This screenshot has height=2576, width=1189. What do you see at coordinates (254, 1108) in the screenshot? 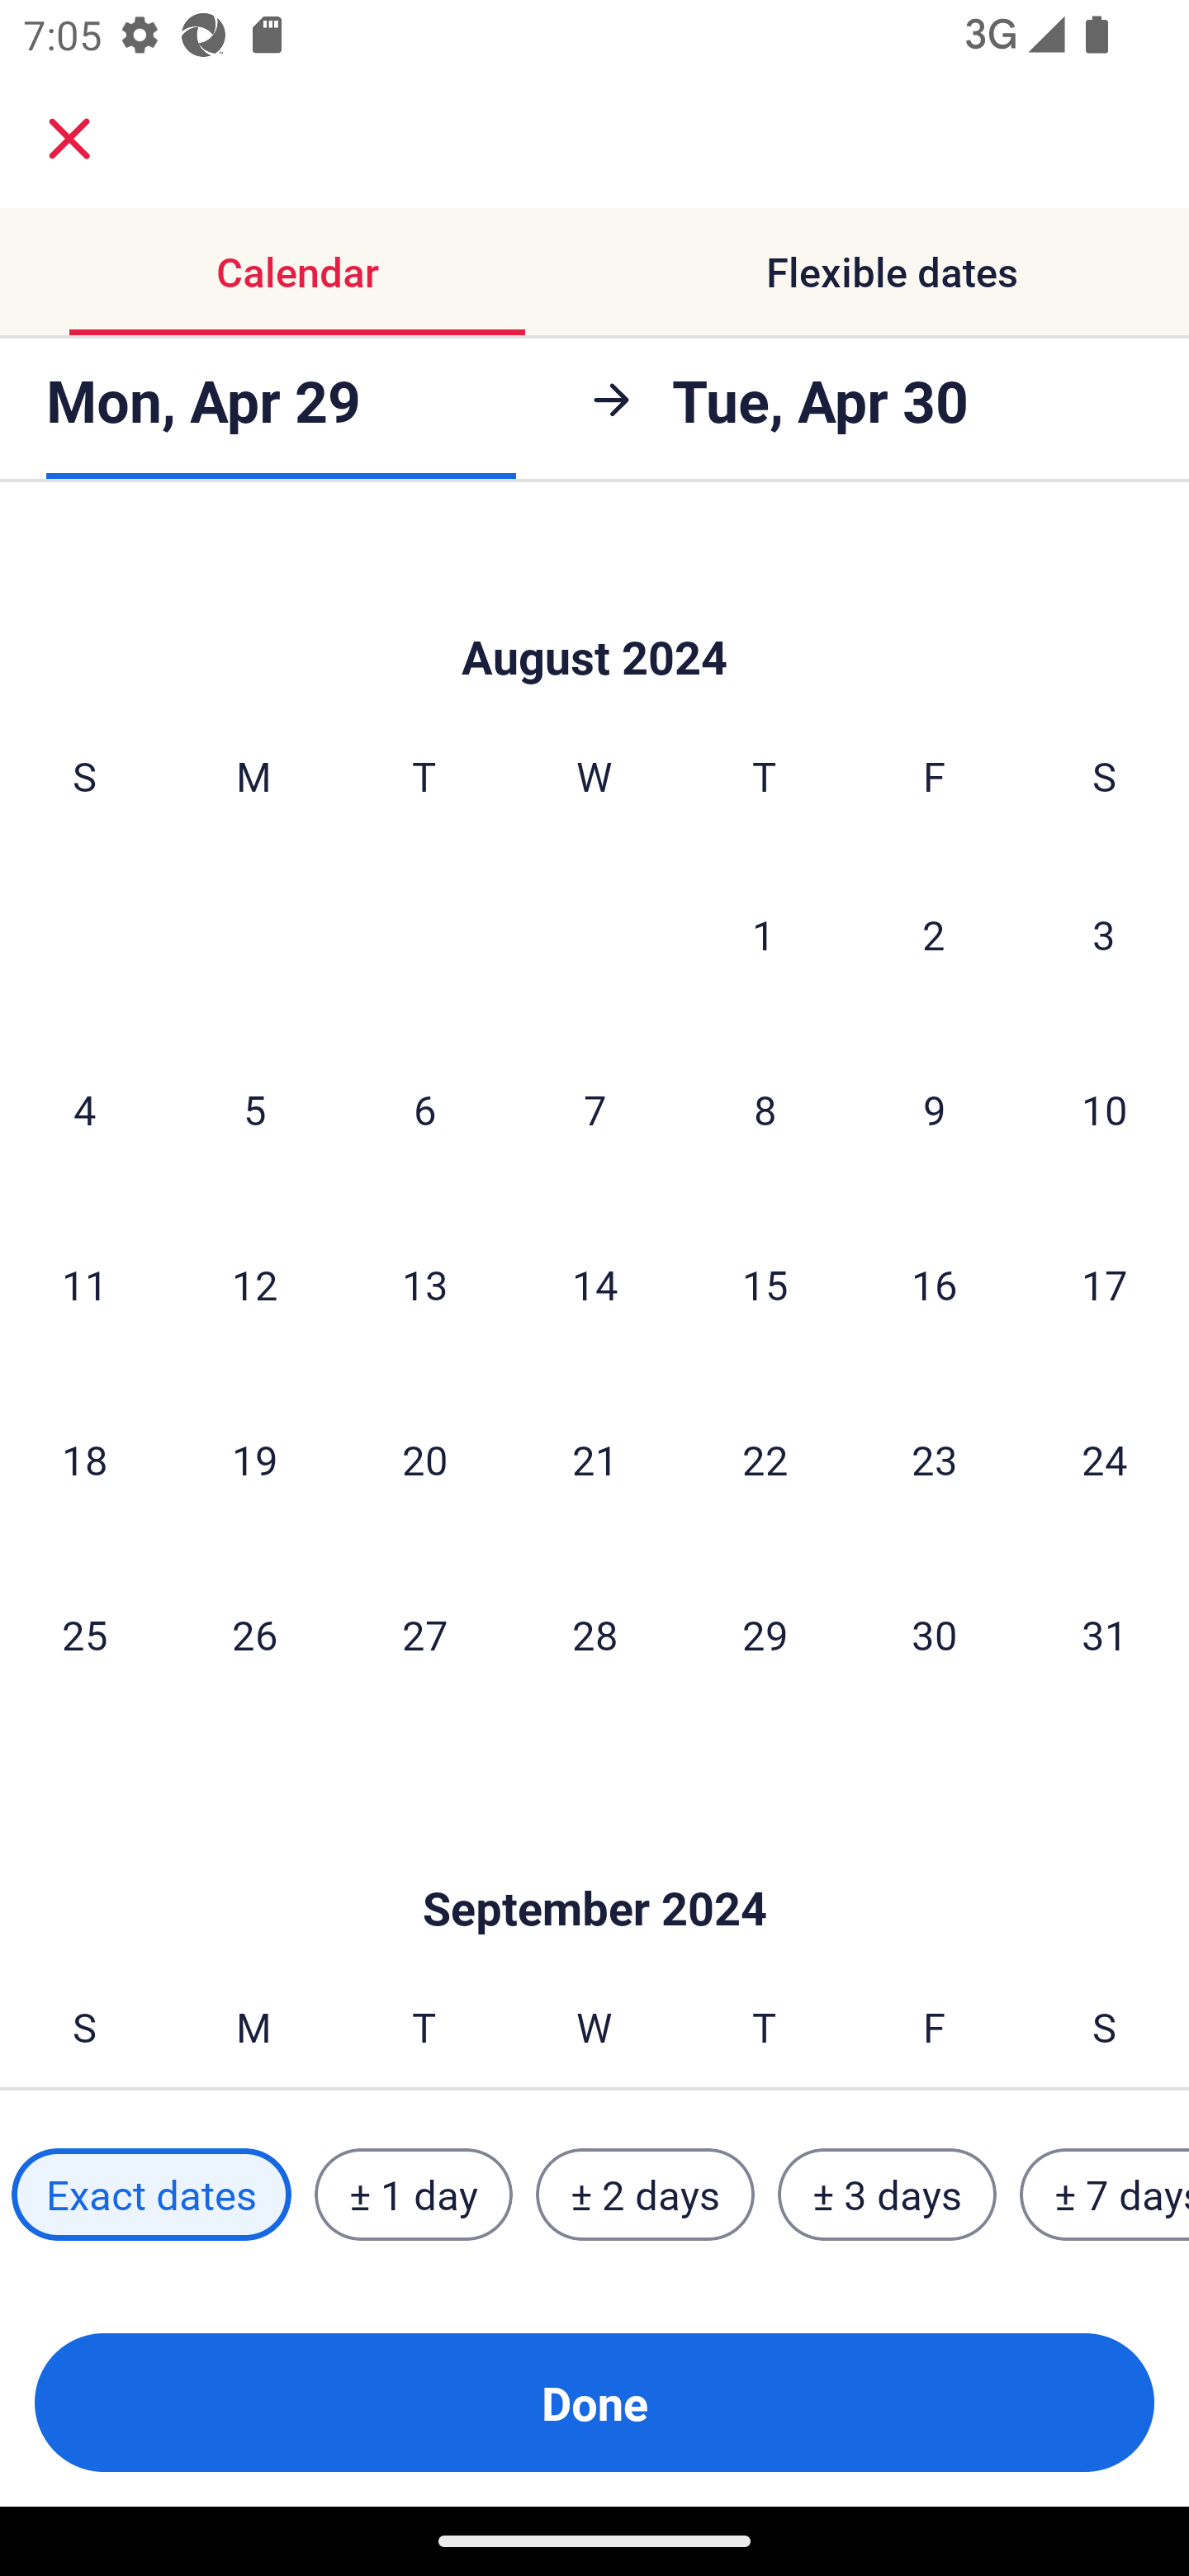
I see `5 Monday, August 5, 2024` at bounding box center [254, 1108].